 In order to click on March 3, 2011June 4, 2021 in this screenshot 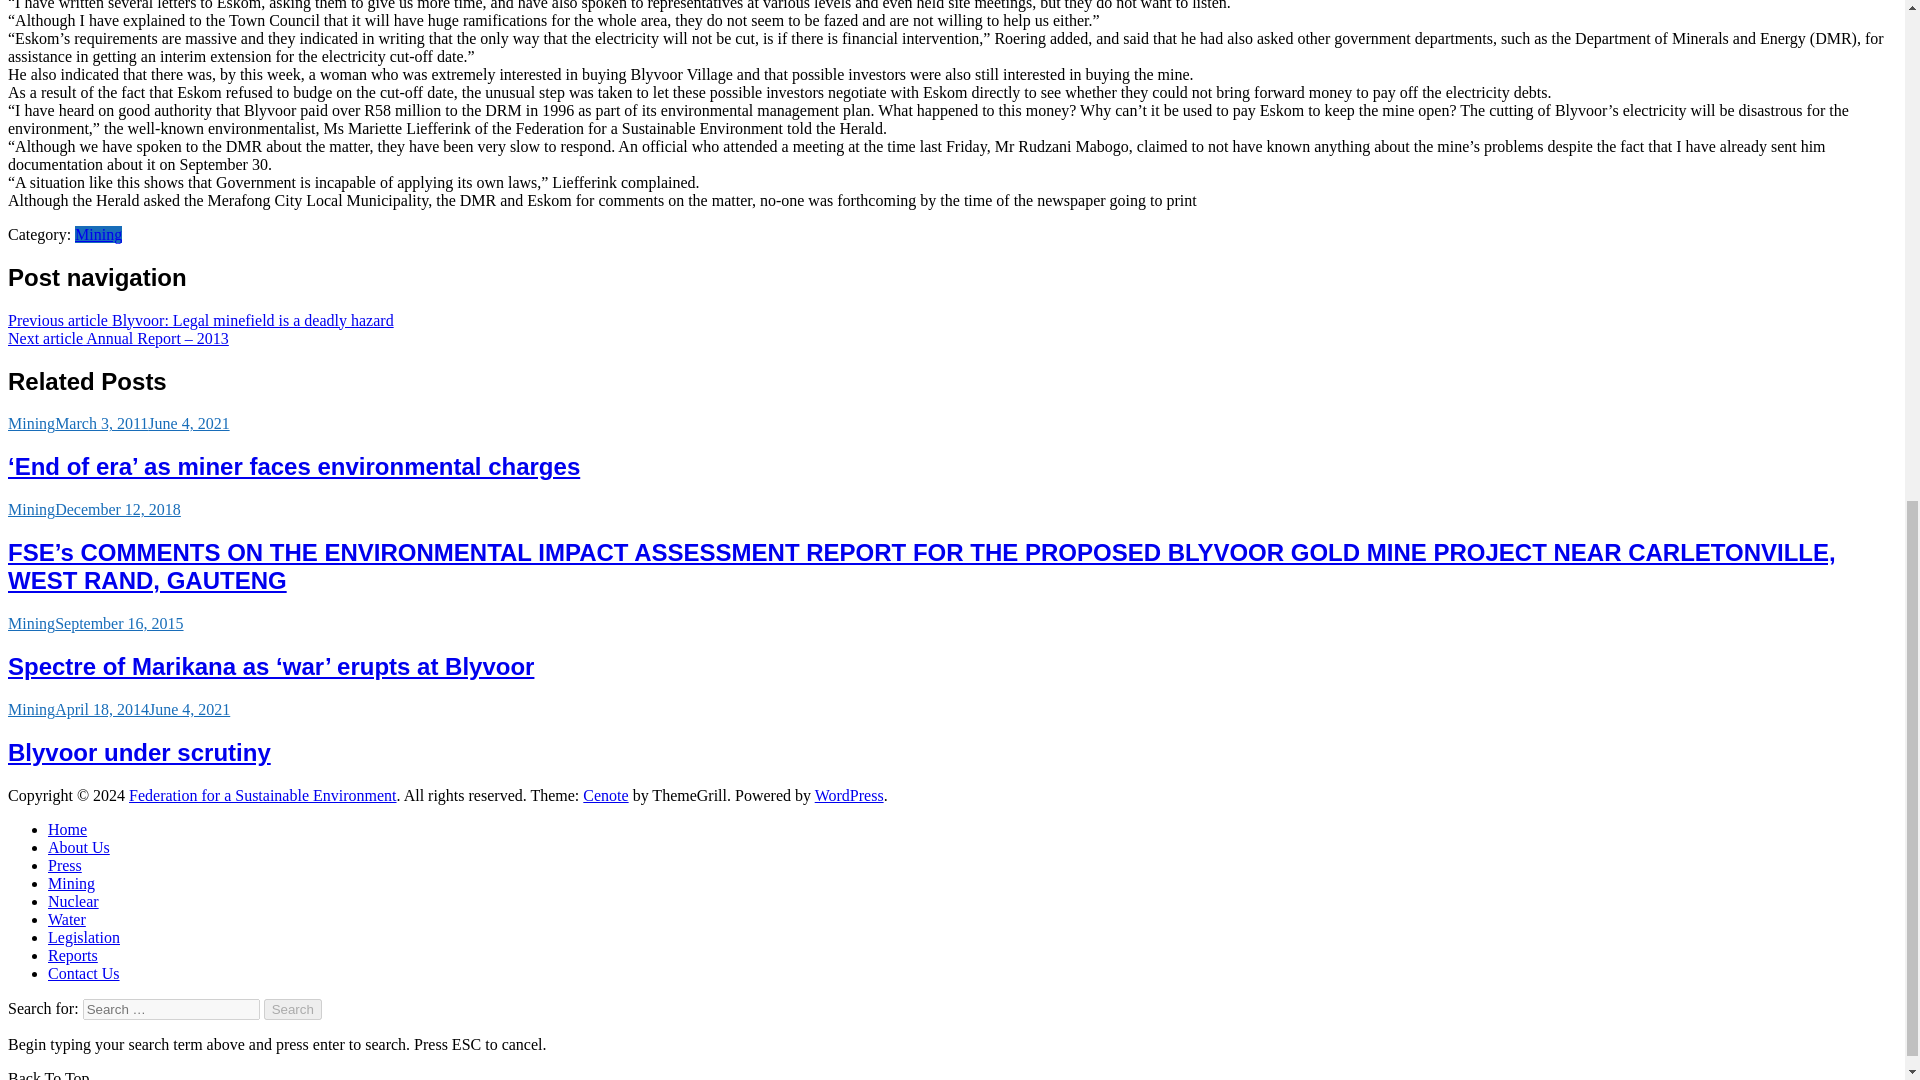, I will do `click(142, 423)`.